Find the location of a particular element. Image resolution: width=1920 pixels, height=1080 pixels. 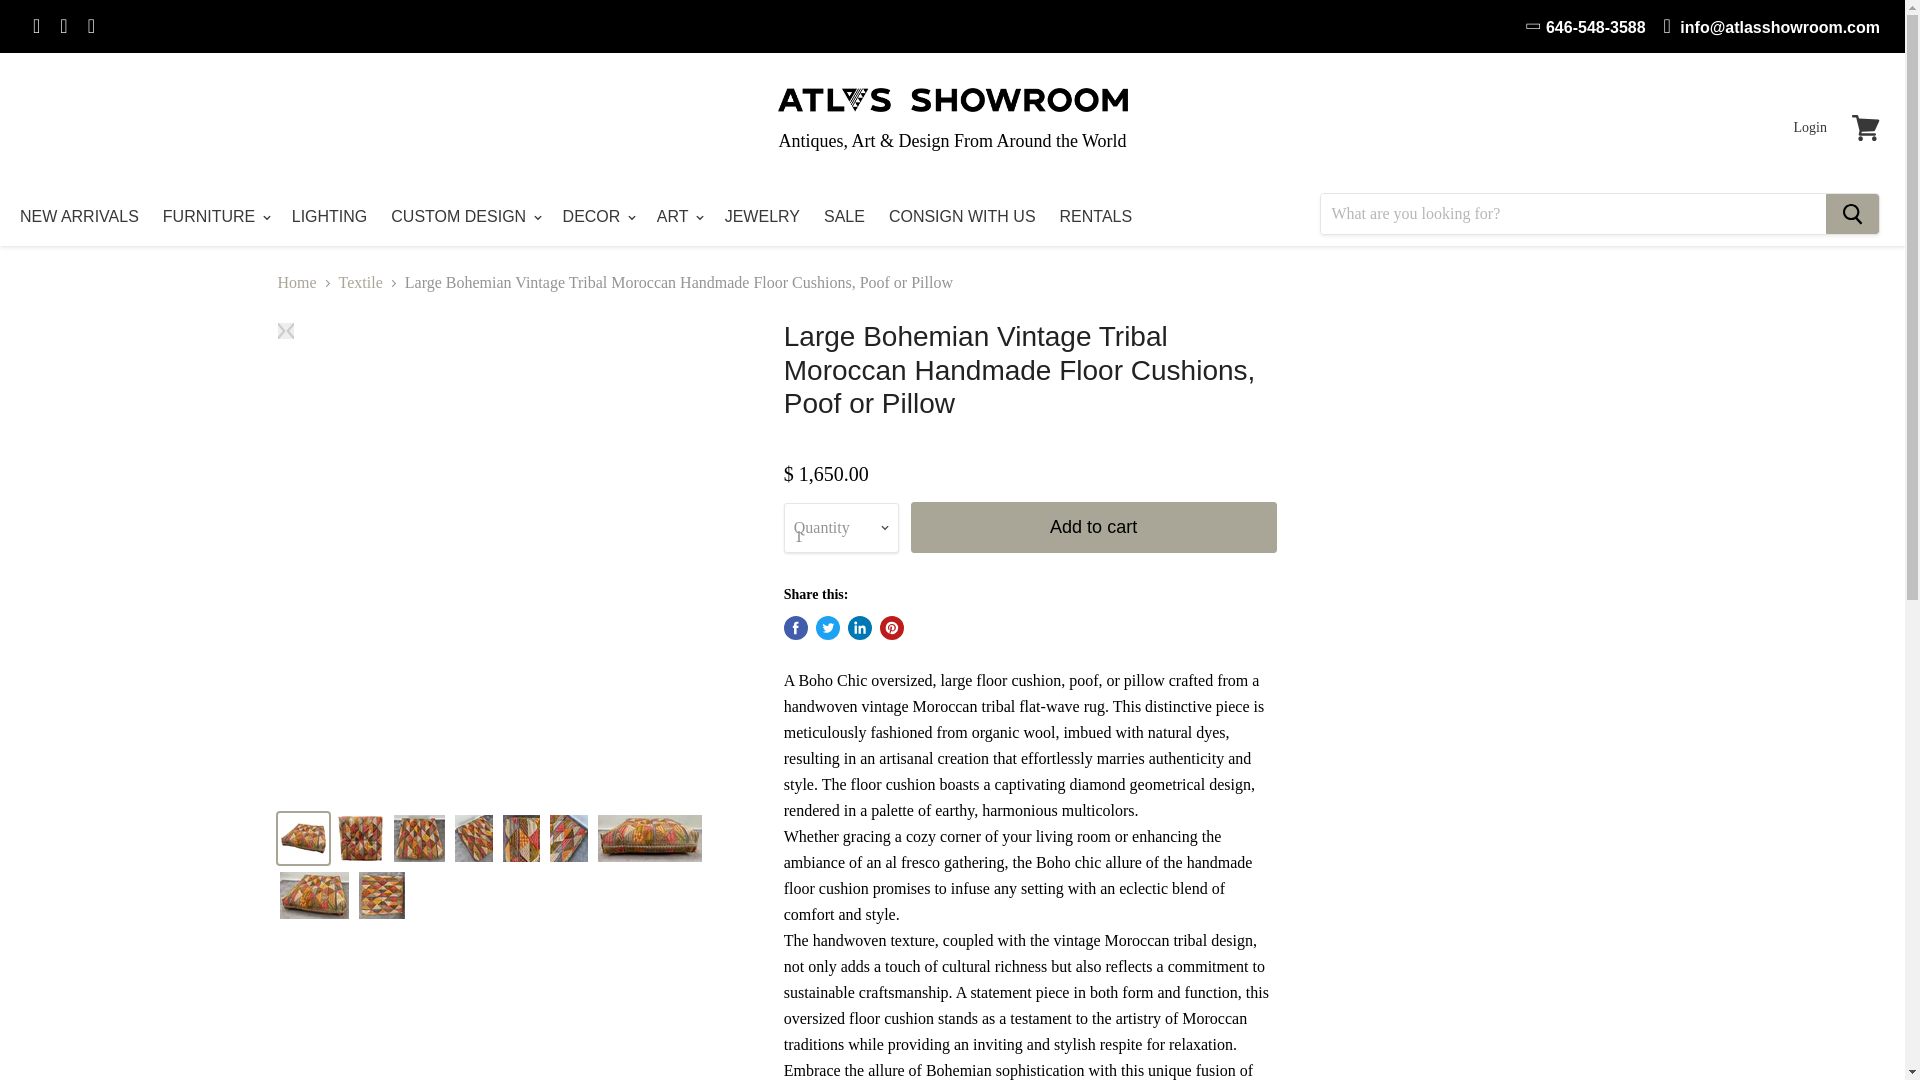

FURNITURE is located at coordinates (216, 216).